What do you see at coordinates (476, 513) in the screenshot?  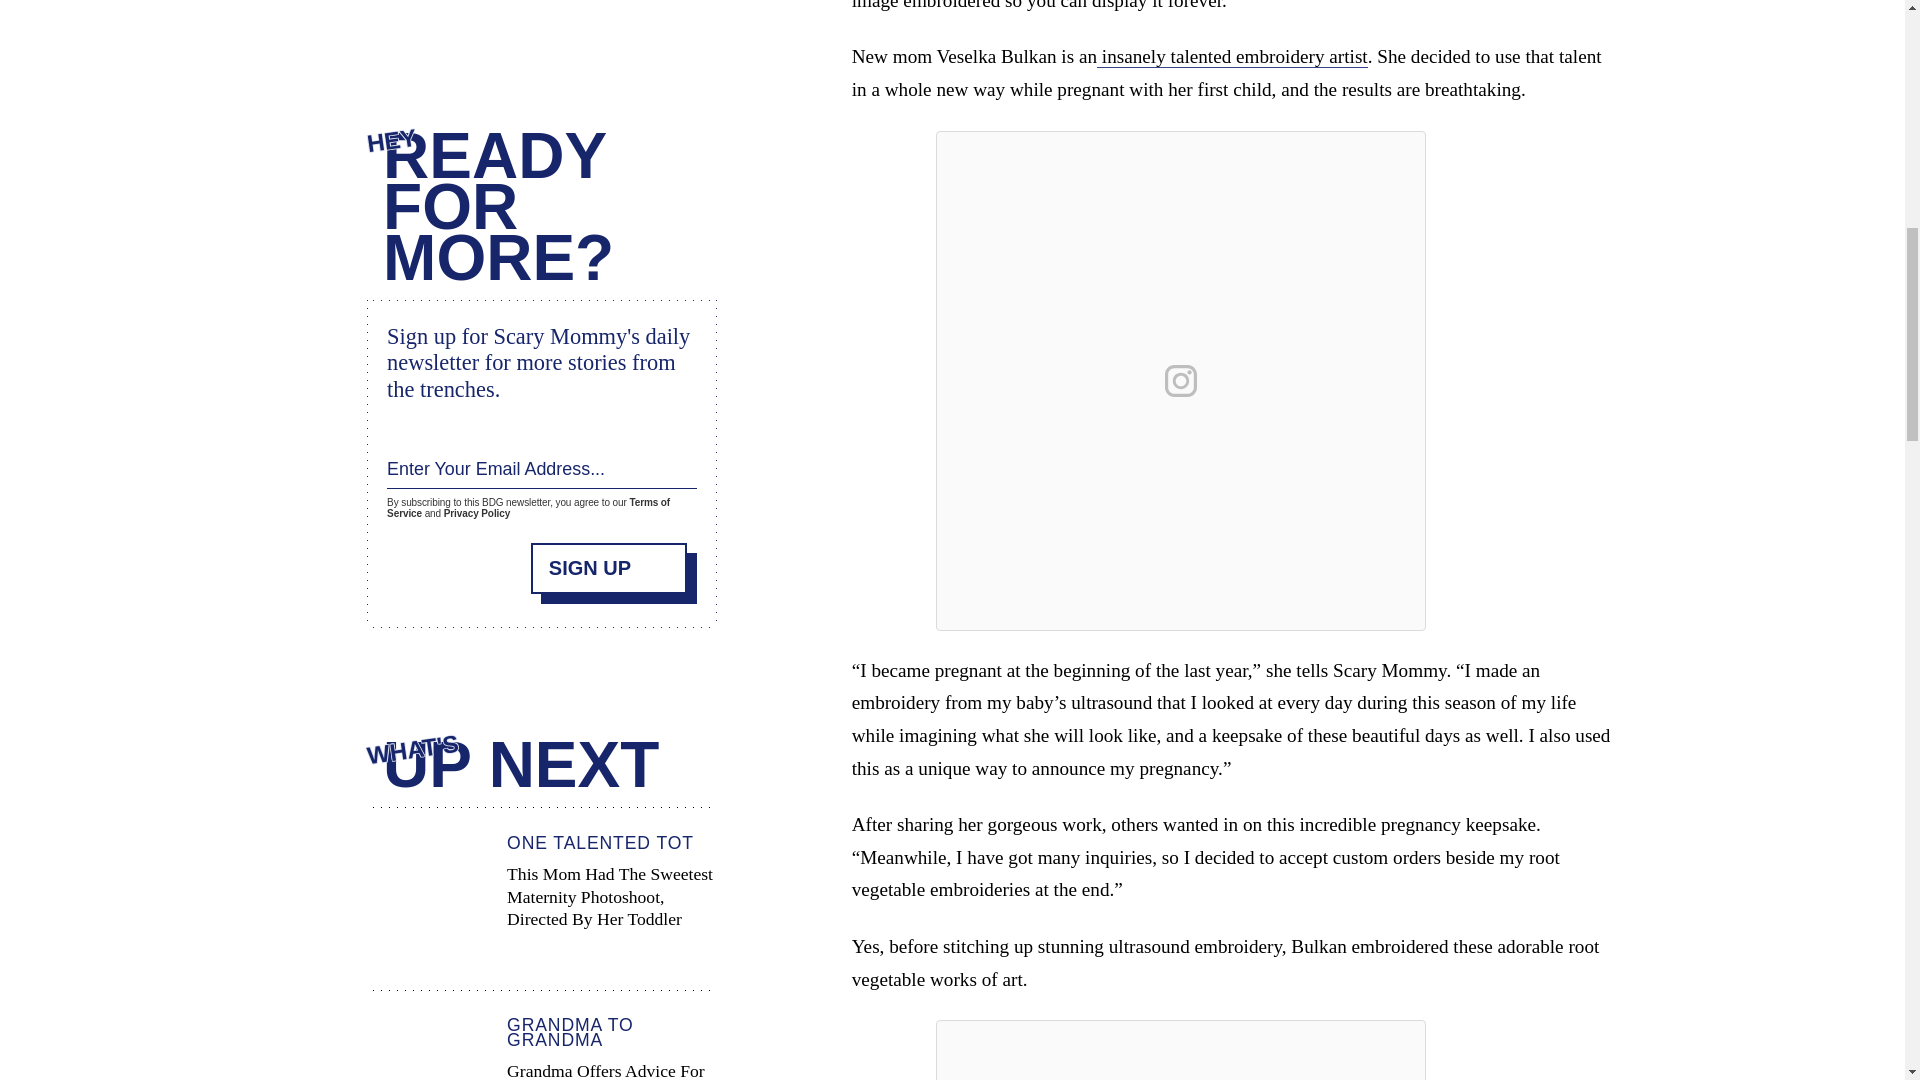 I see `Privacy Policy` at bounding box center [476, 513].